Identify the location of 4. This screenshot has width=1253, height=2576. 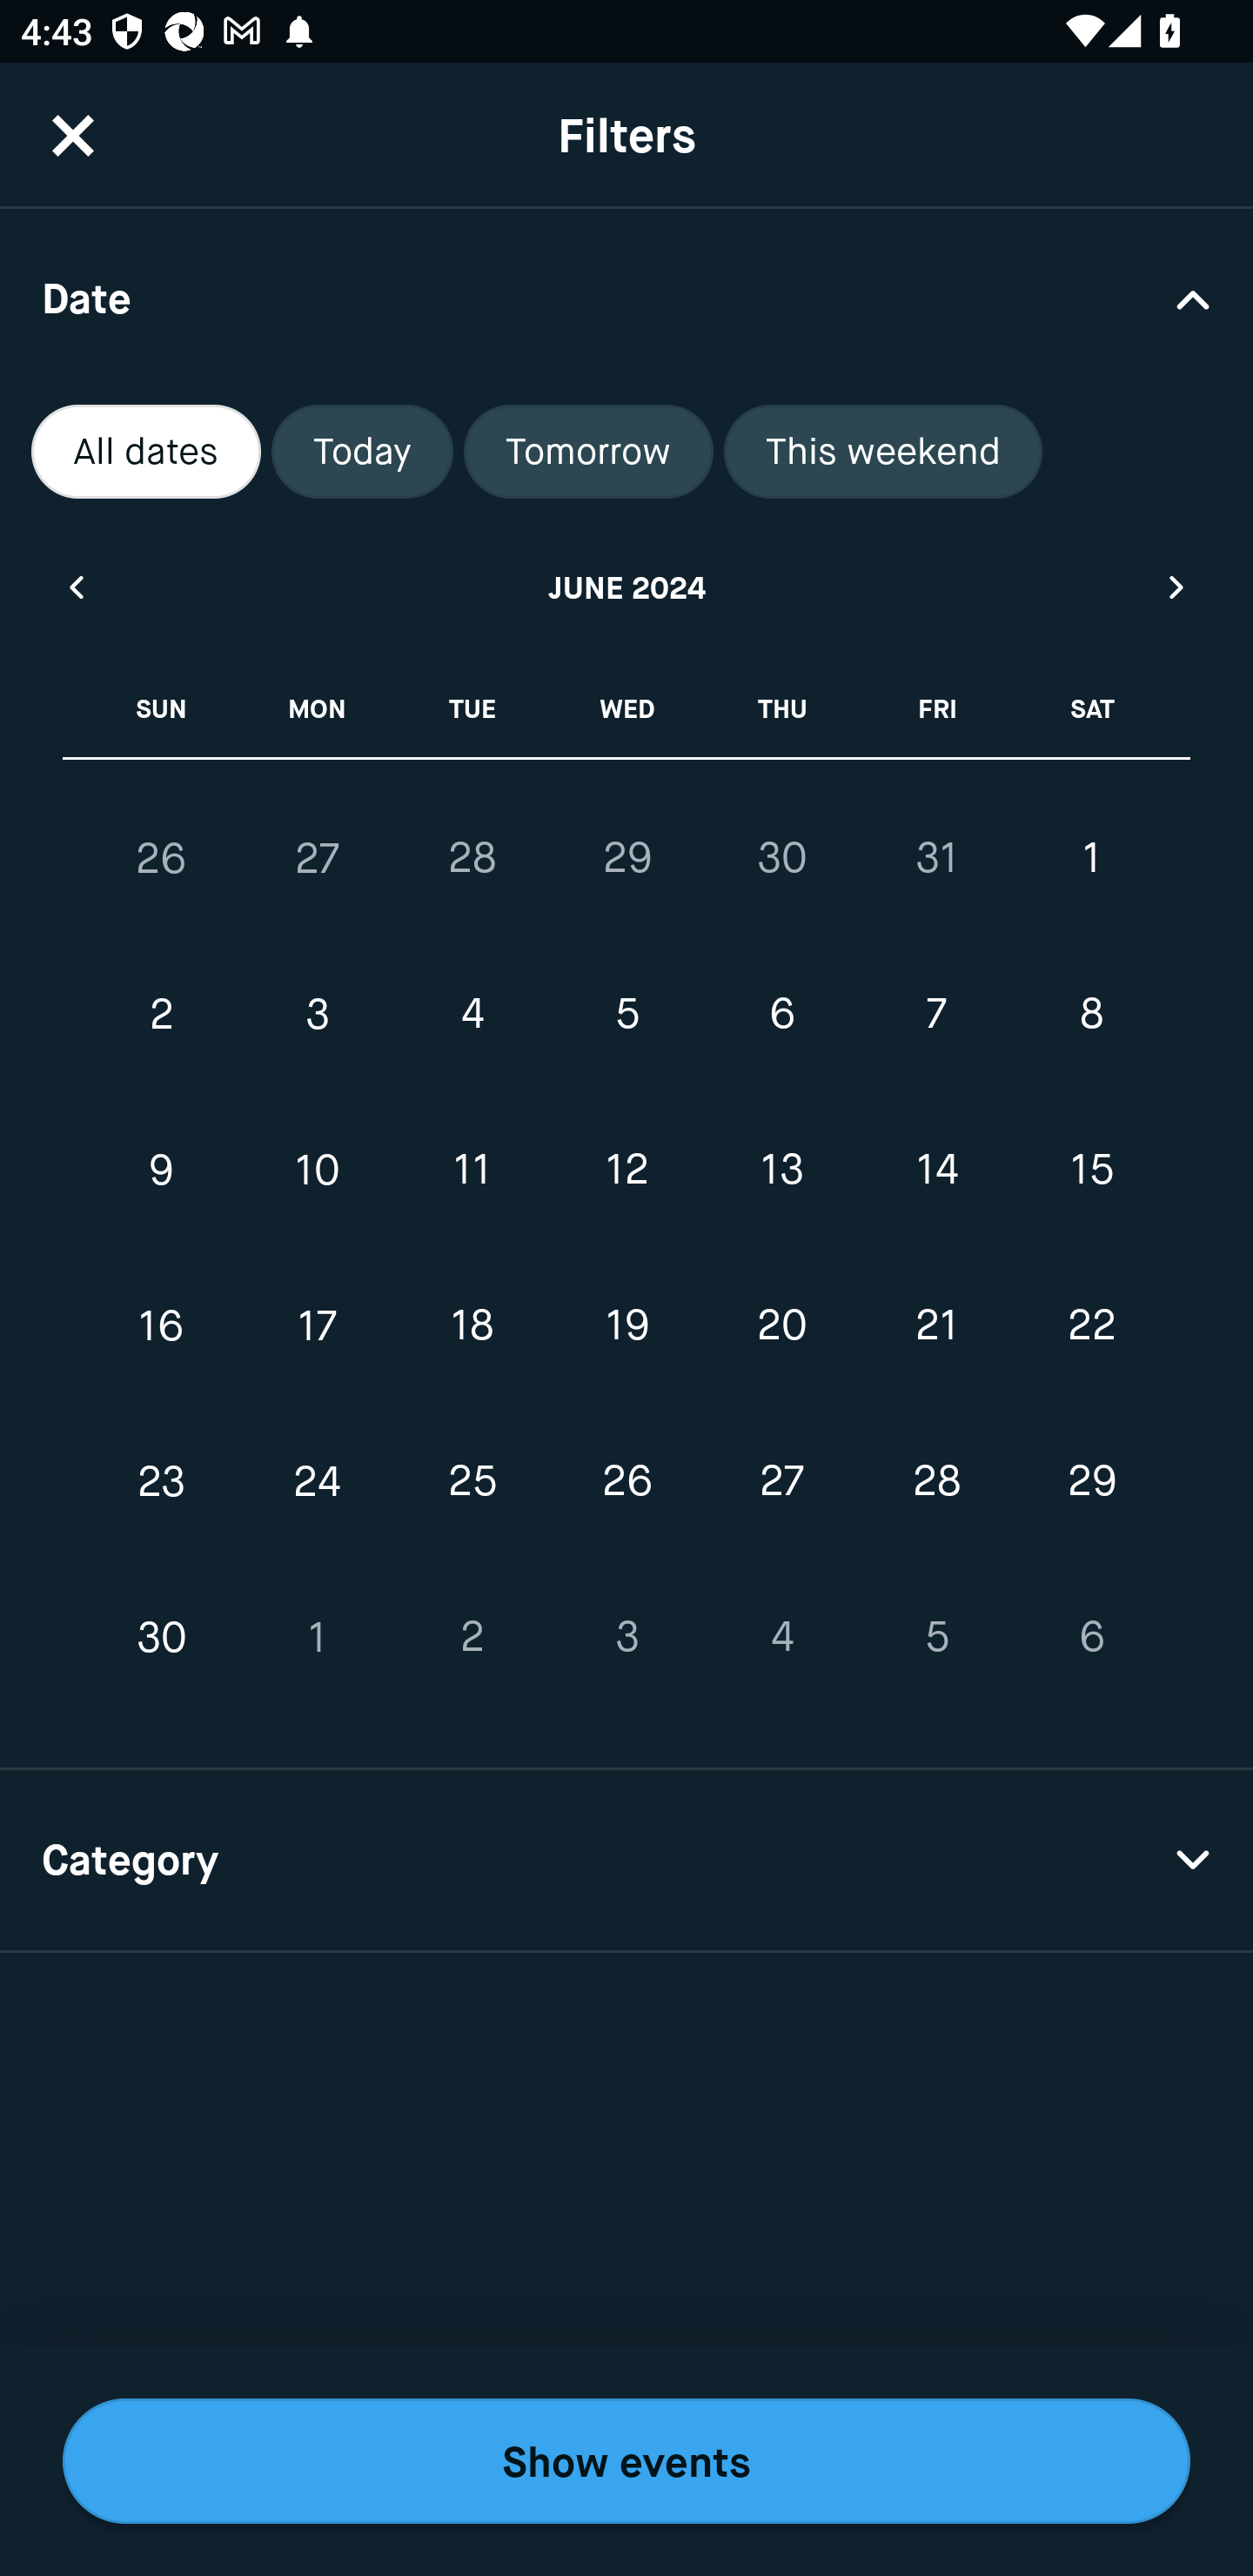
(472, 1015).